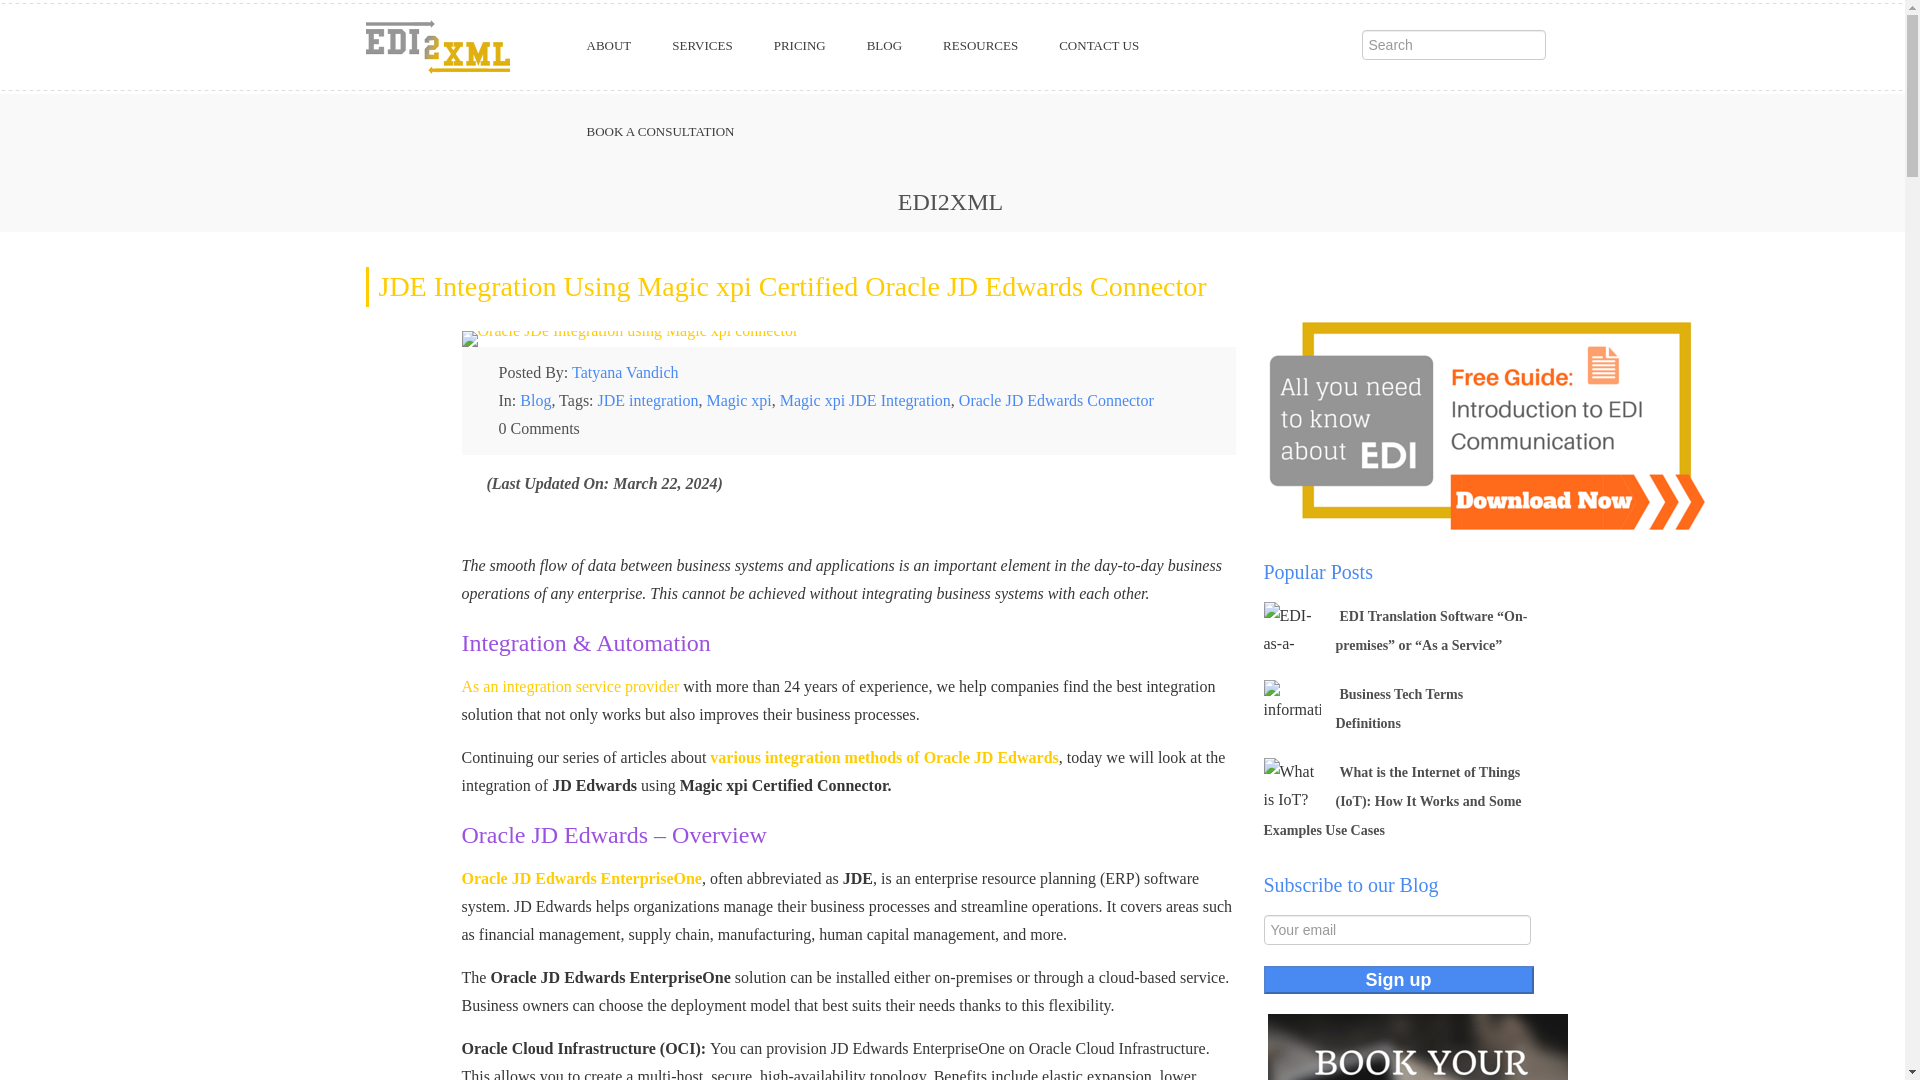 The width and height of the screenshot is (1920, 1080). What do you see at coordinates (1490, 423) in the screenshot?
I see `Download Free Guide` at bounding box center [1490, 423].